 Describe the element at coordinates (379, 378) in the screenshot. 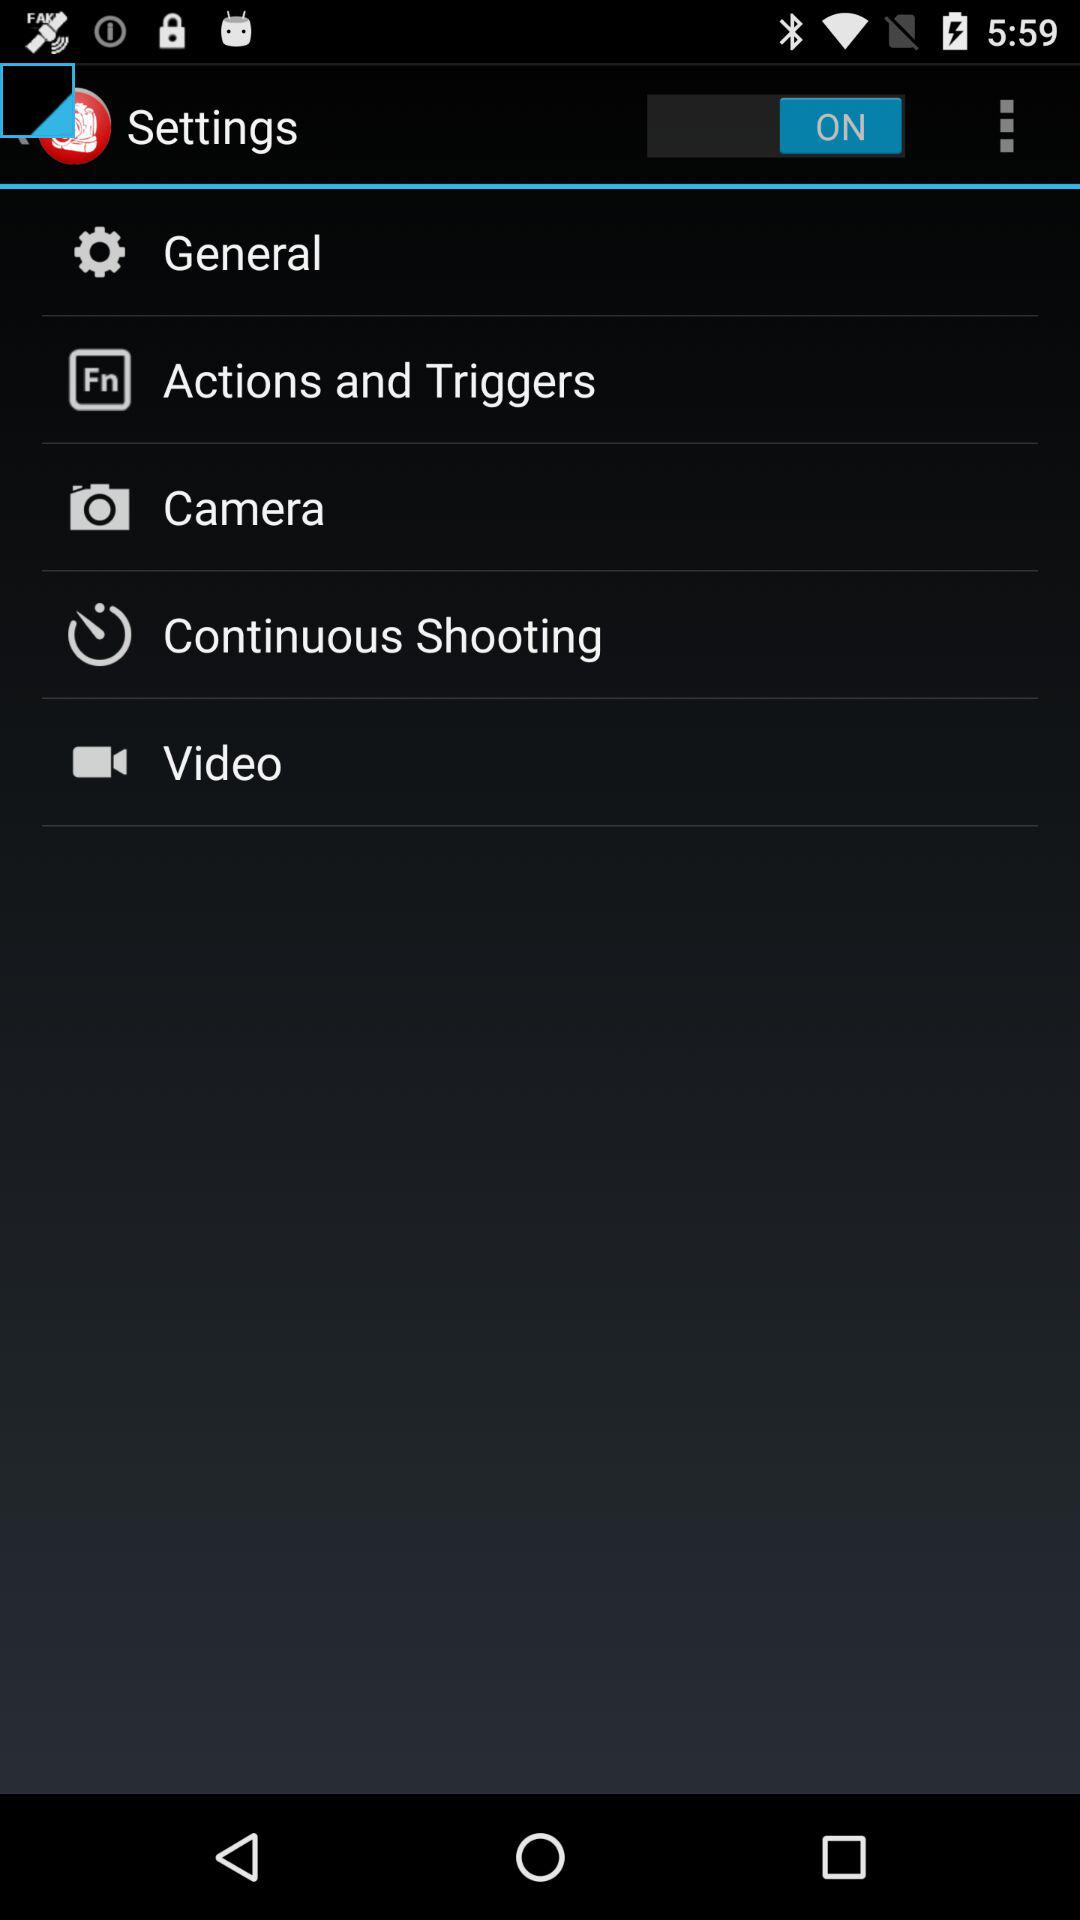

I see `swipe until the actions and triggers icon` at that location.